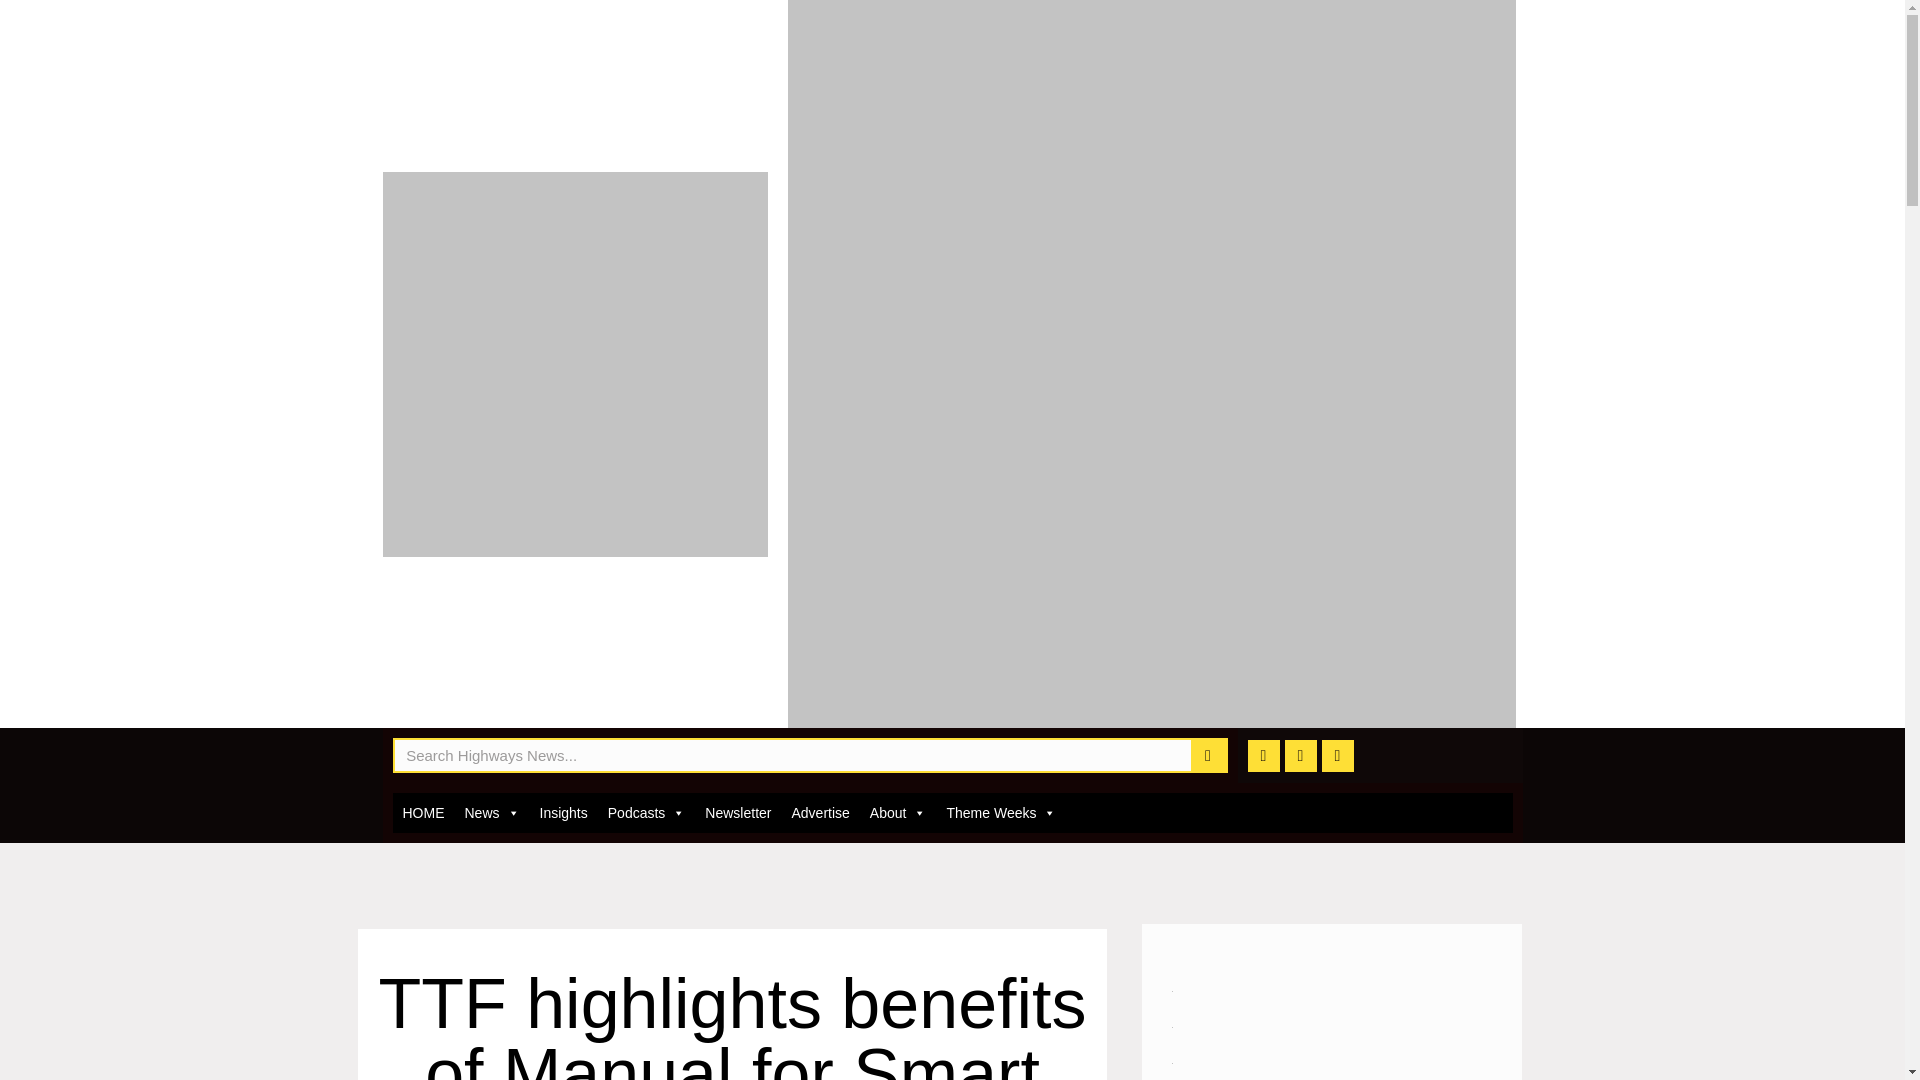  I want to click on HOME, so click(422, 812).